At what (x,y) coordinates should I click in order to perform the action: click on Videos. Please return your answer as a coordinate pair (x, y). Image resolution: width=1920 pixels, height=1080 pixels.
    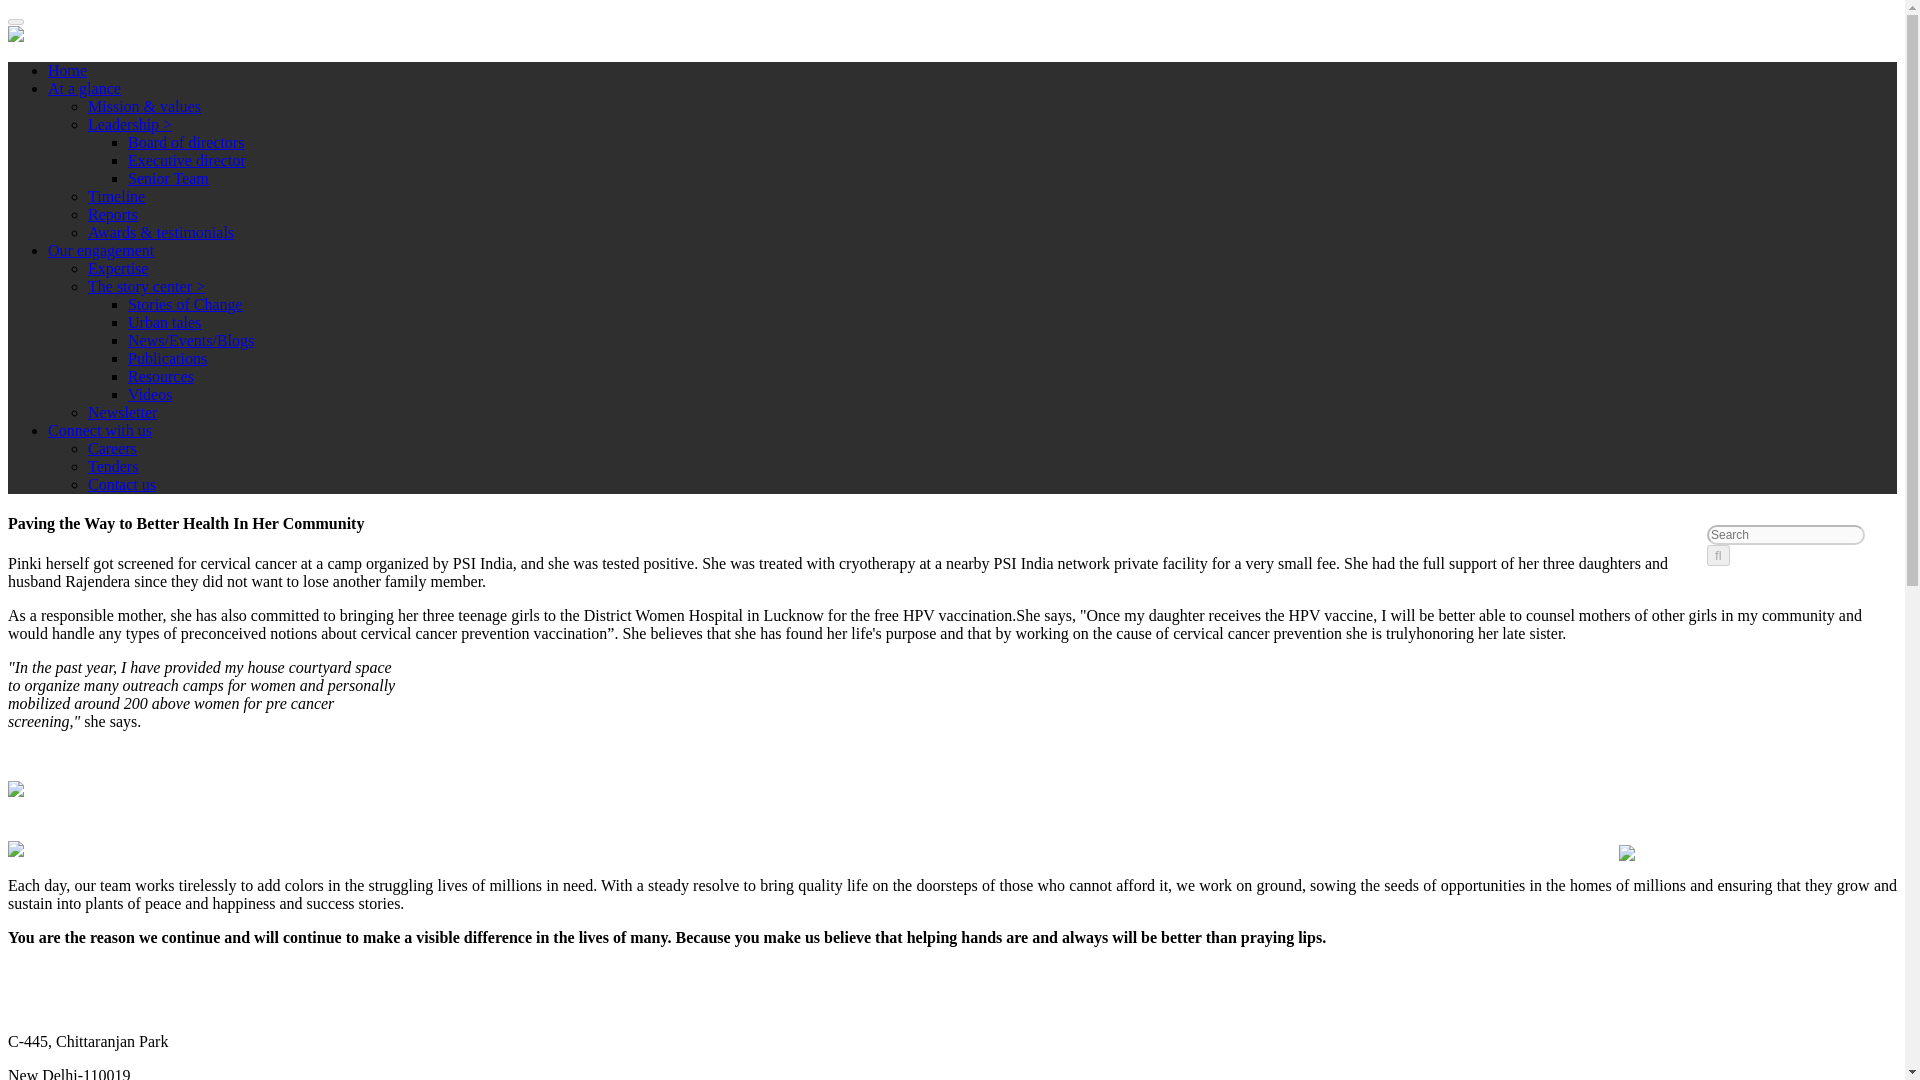
    Looking at the image, I should click on (150, 394).